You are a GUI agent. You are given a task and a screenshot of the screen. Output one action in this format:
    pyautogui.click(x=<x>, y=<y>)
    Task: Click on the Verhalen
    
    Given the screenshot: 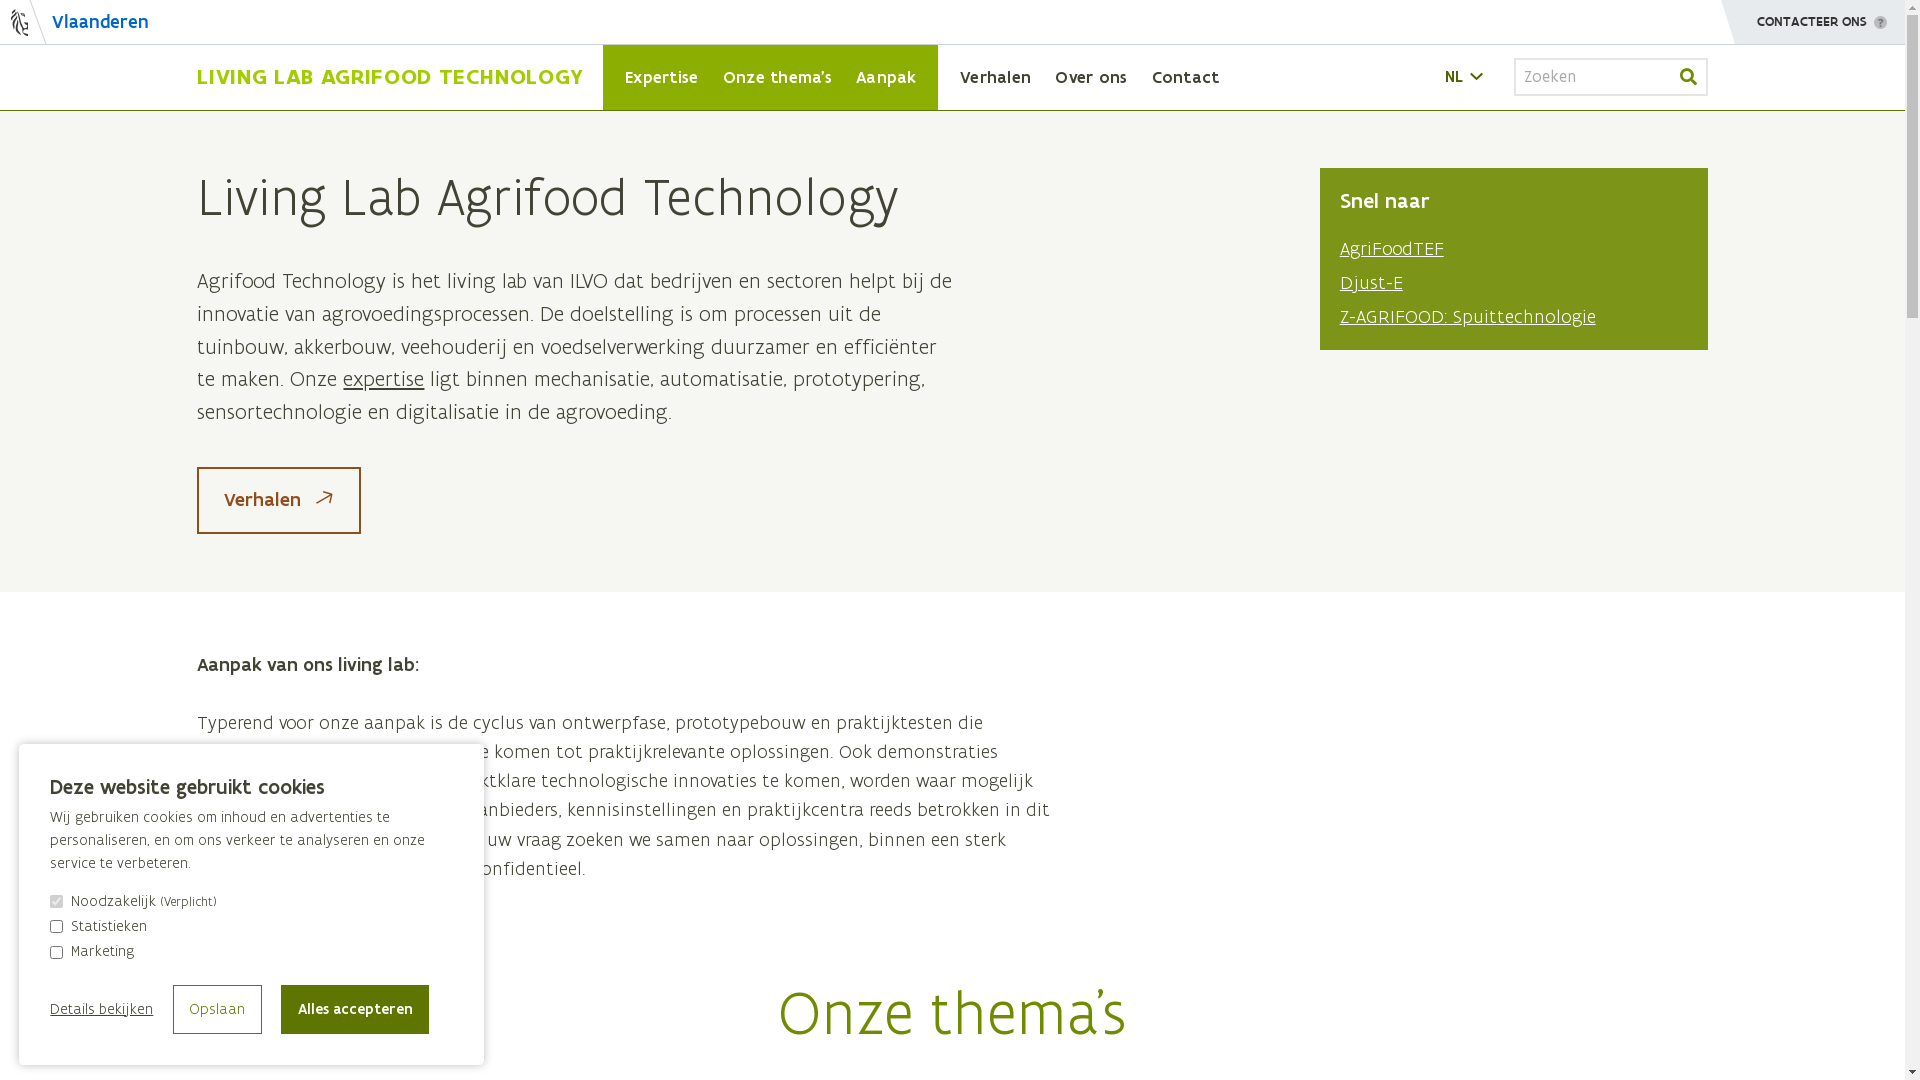 What is the action you would take?
    pyautogui.click(x=278, y=500)
    